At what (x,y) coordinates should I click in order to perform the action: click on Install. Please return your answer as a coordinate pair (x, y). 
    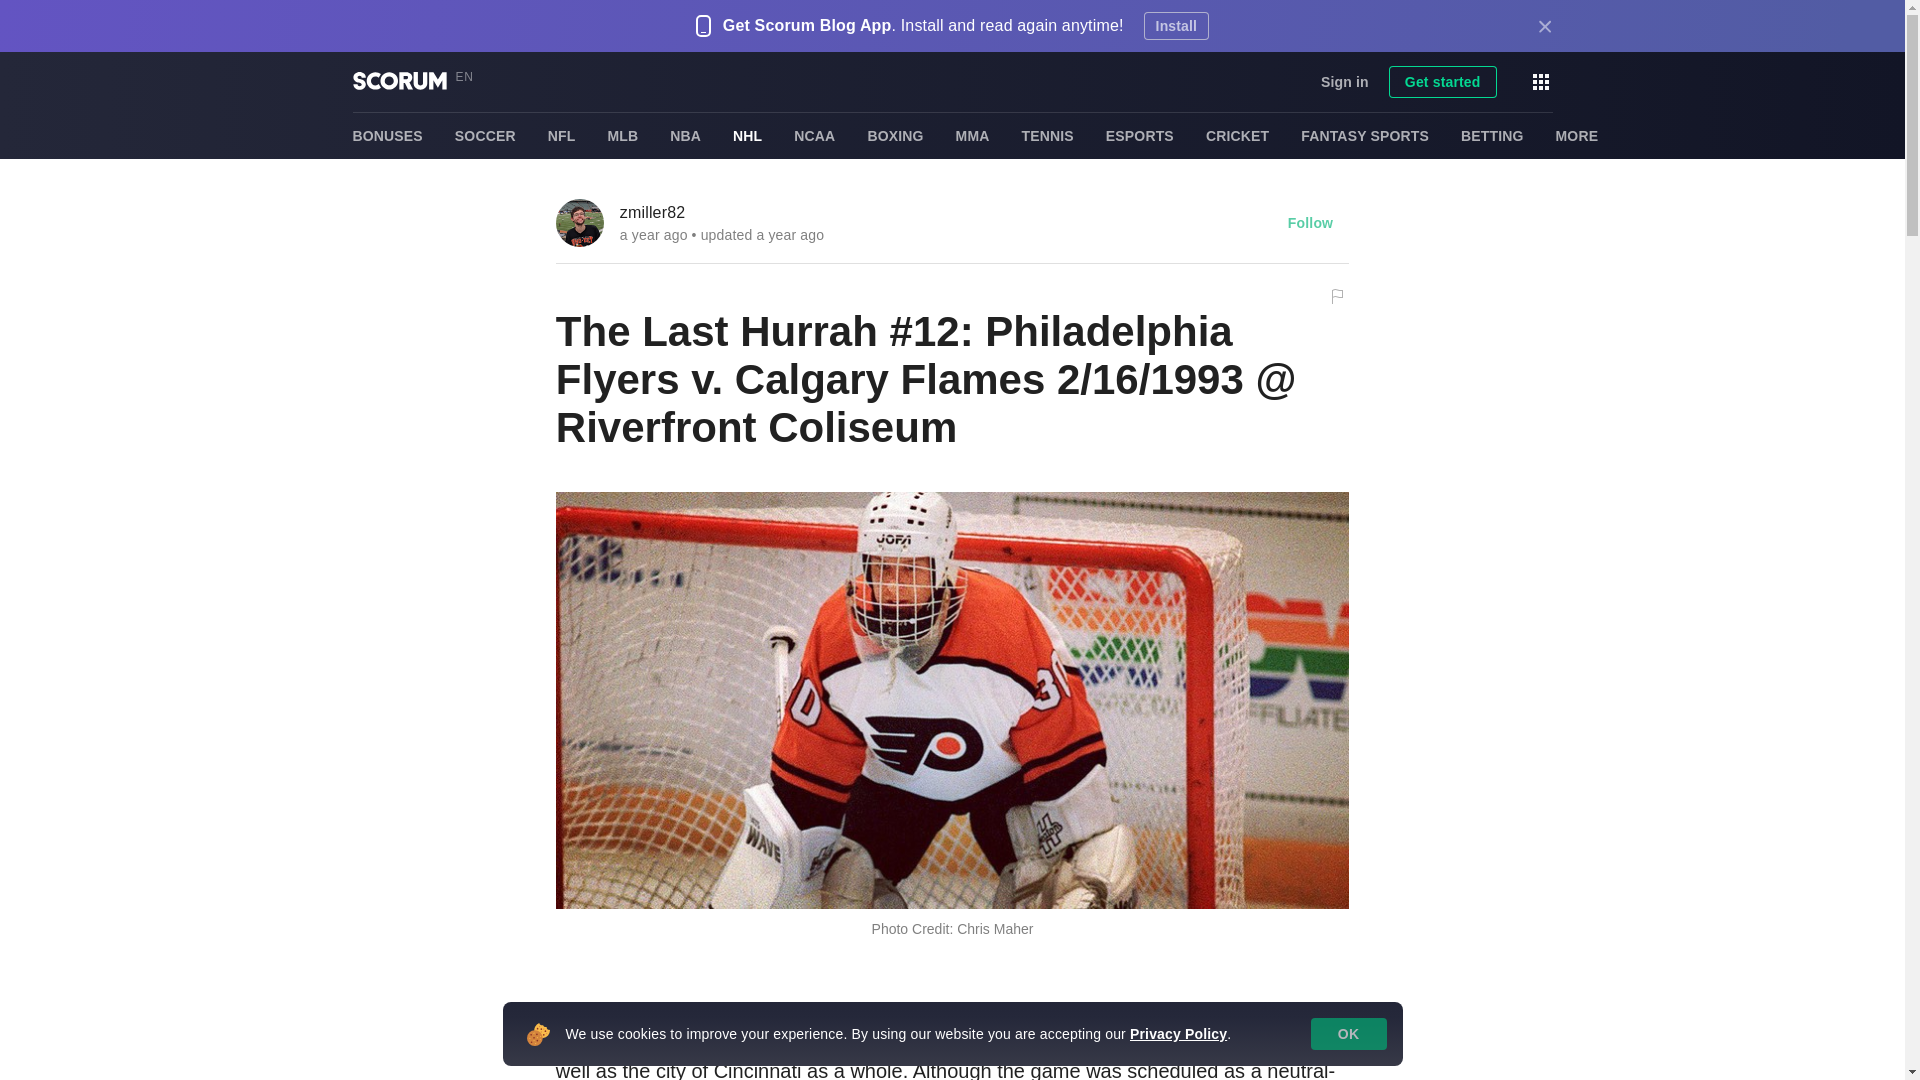
    Looking at the image, I should click on (1176, 25).